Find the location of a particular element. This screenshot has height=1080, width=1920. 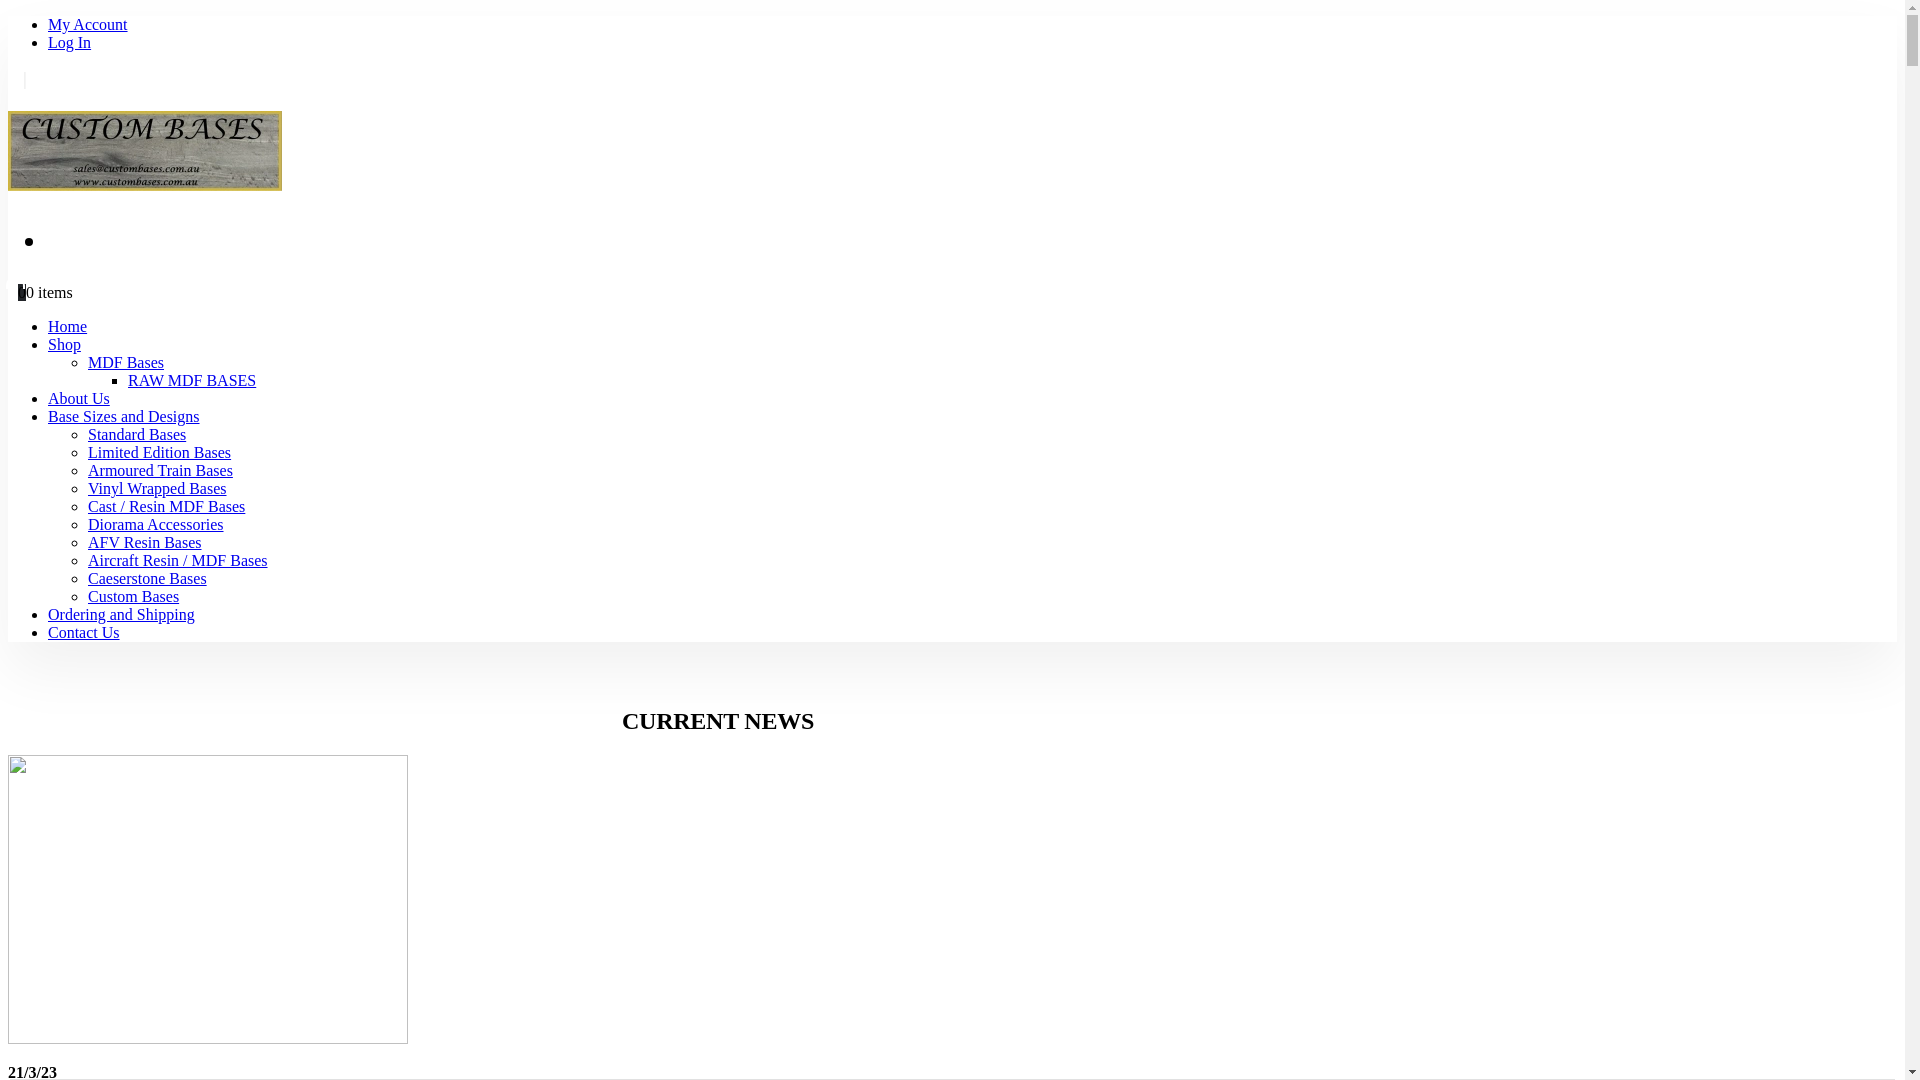

Armoured Train Bases is located at coordinates (160, 470).